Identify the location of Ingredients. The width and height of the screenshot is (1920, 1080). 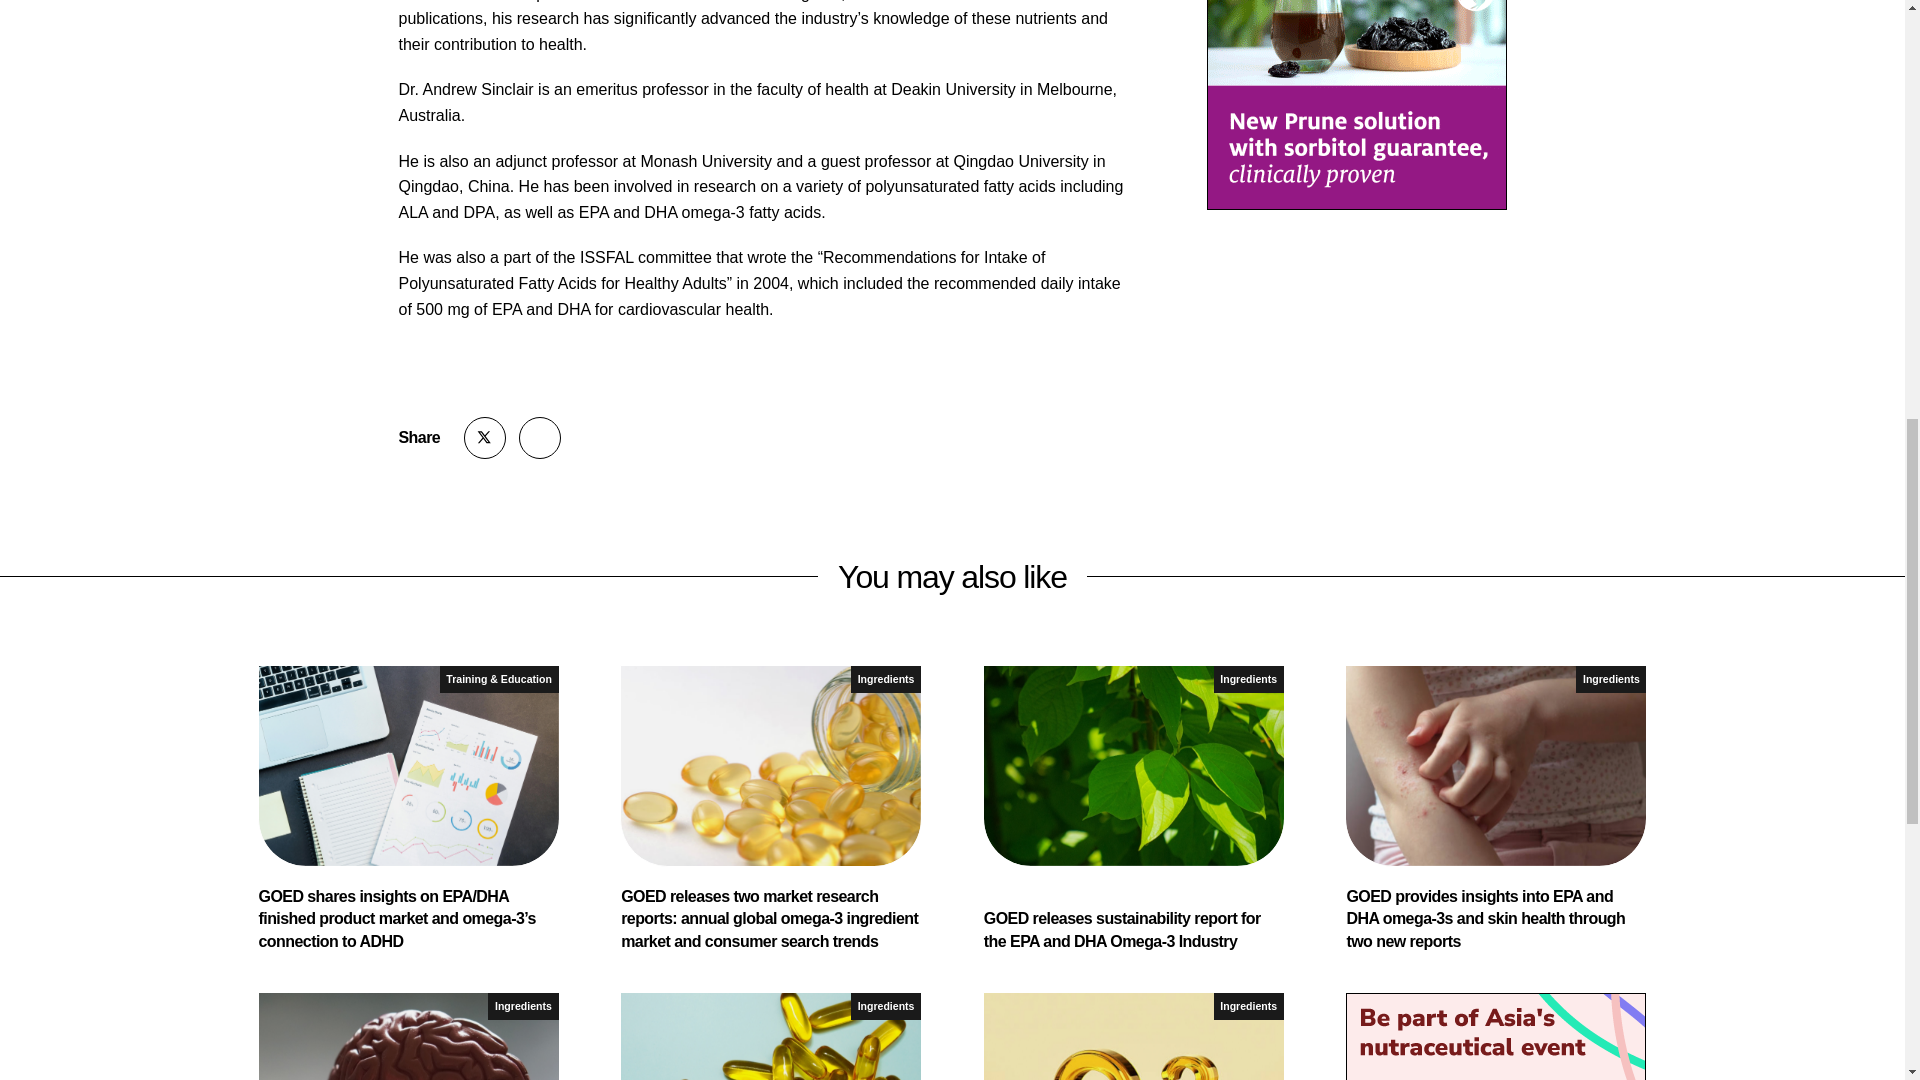
(886, 680).